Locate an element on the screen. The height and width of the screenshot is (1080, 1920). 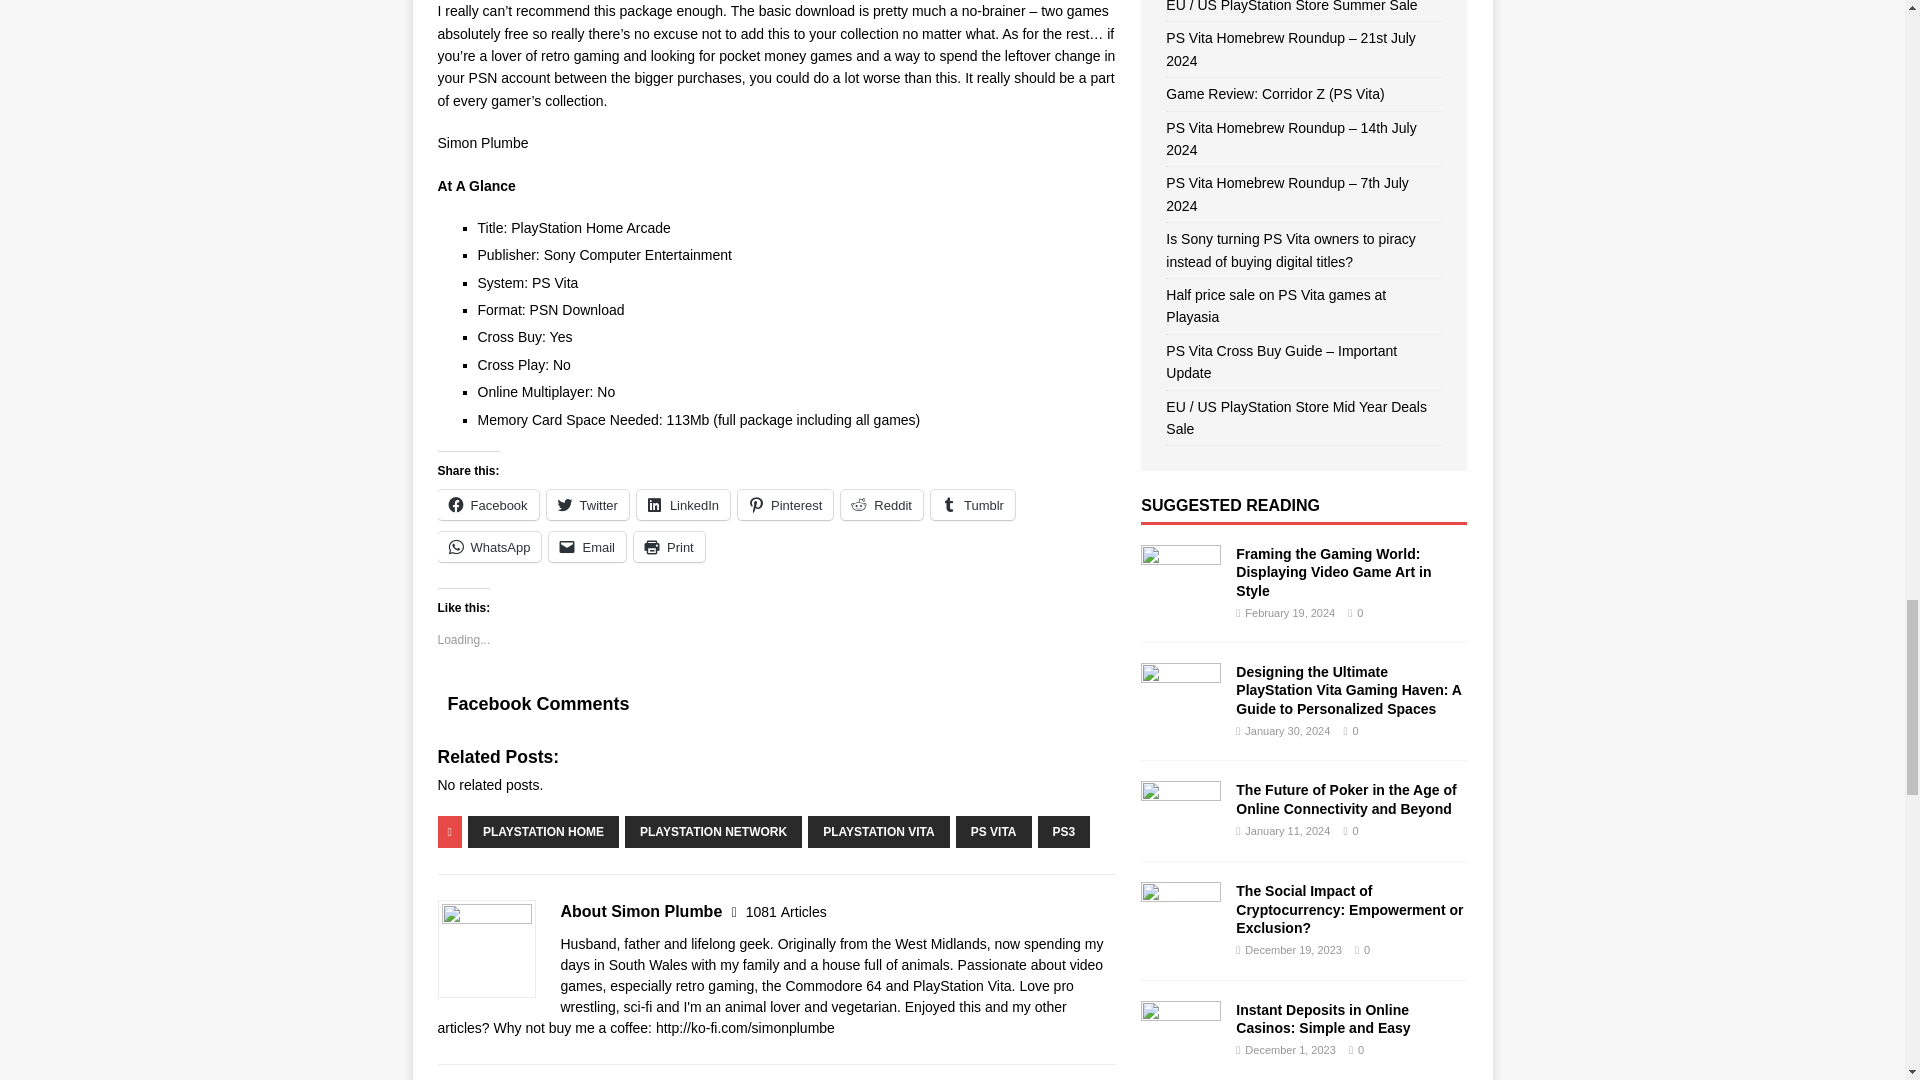
Framing the Gaming World: Displaying Video Game Art in Style is located at coordinates (1180, 594).